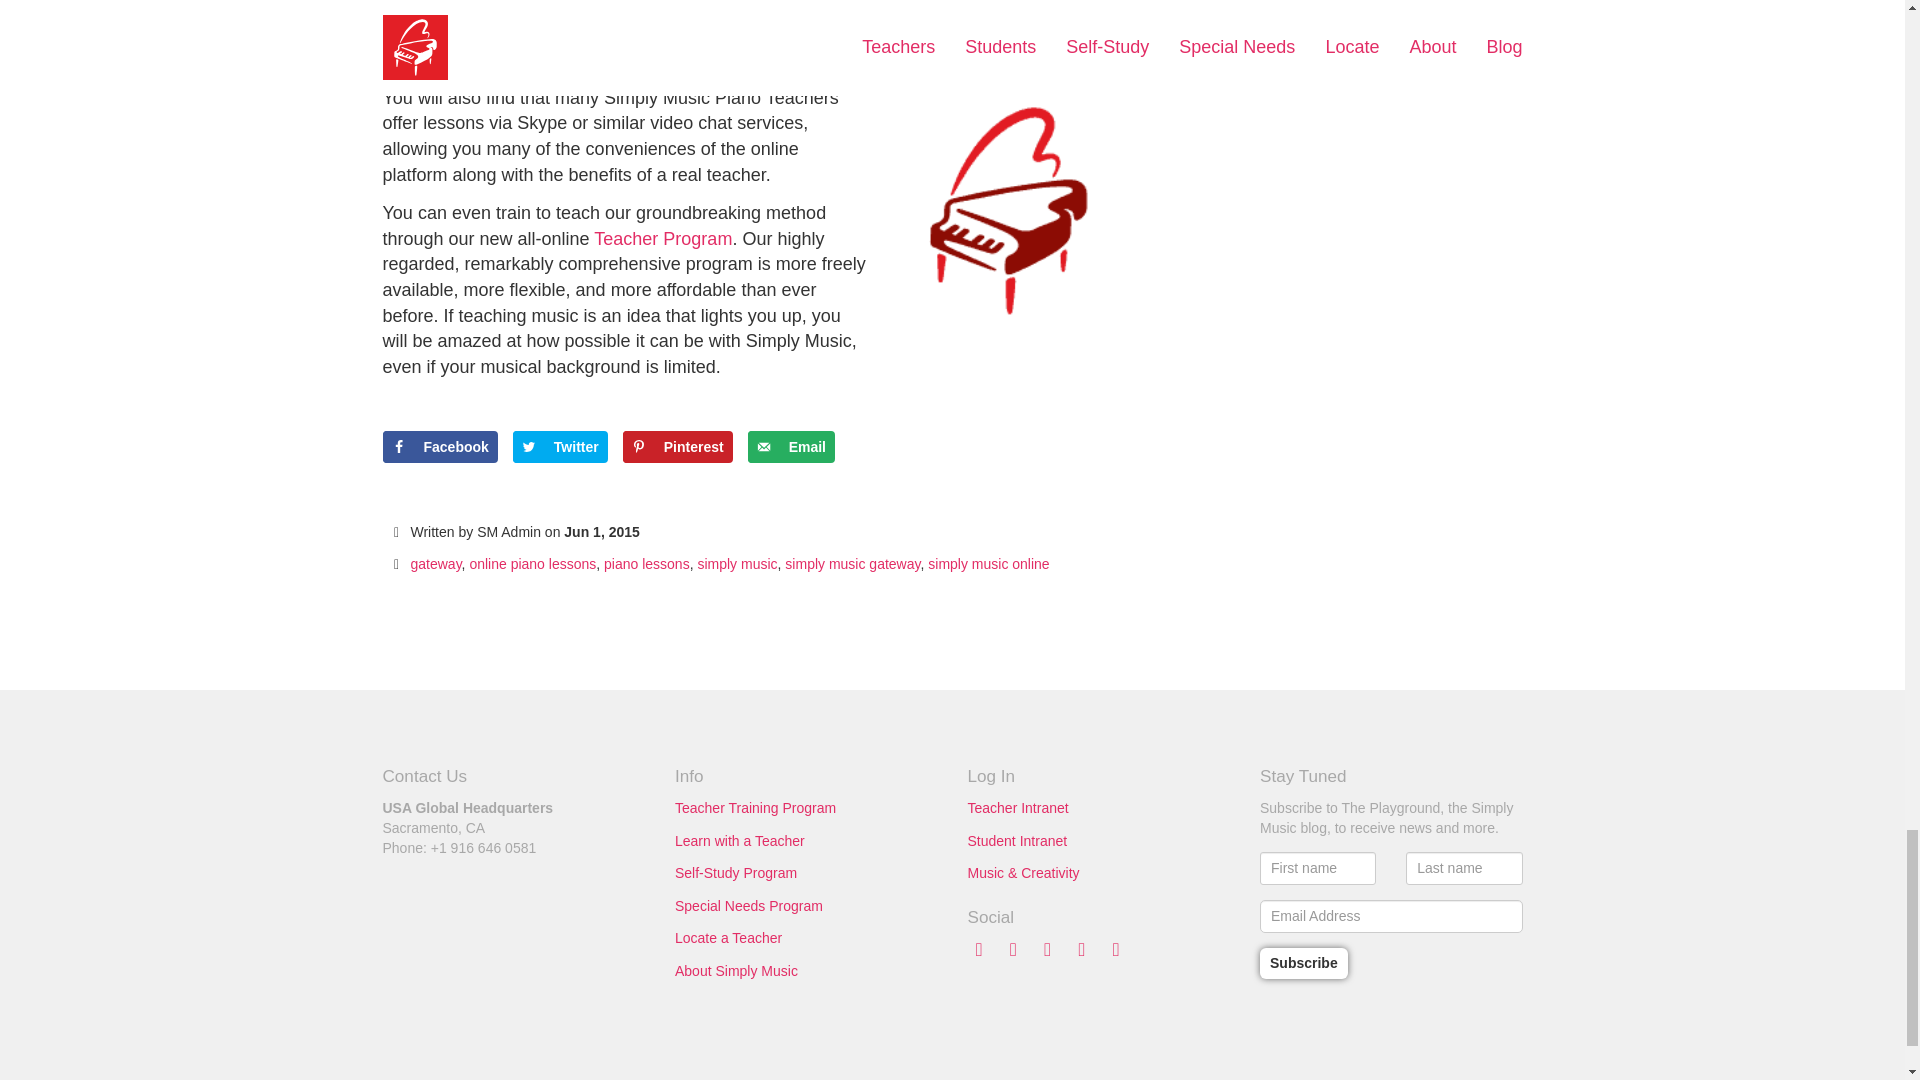  Describe the element at coordinates (678, 446) in the screenshot. I see `Save to Pinterest` at that location.